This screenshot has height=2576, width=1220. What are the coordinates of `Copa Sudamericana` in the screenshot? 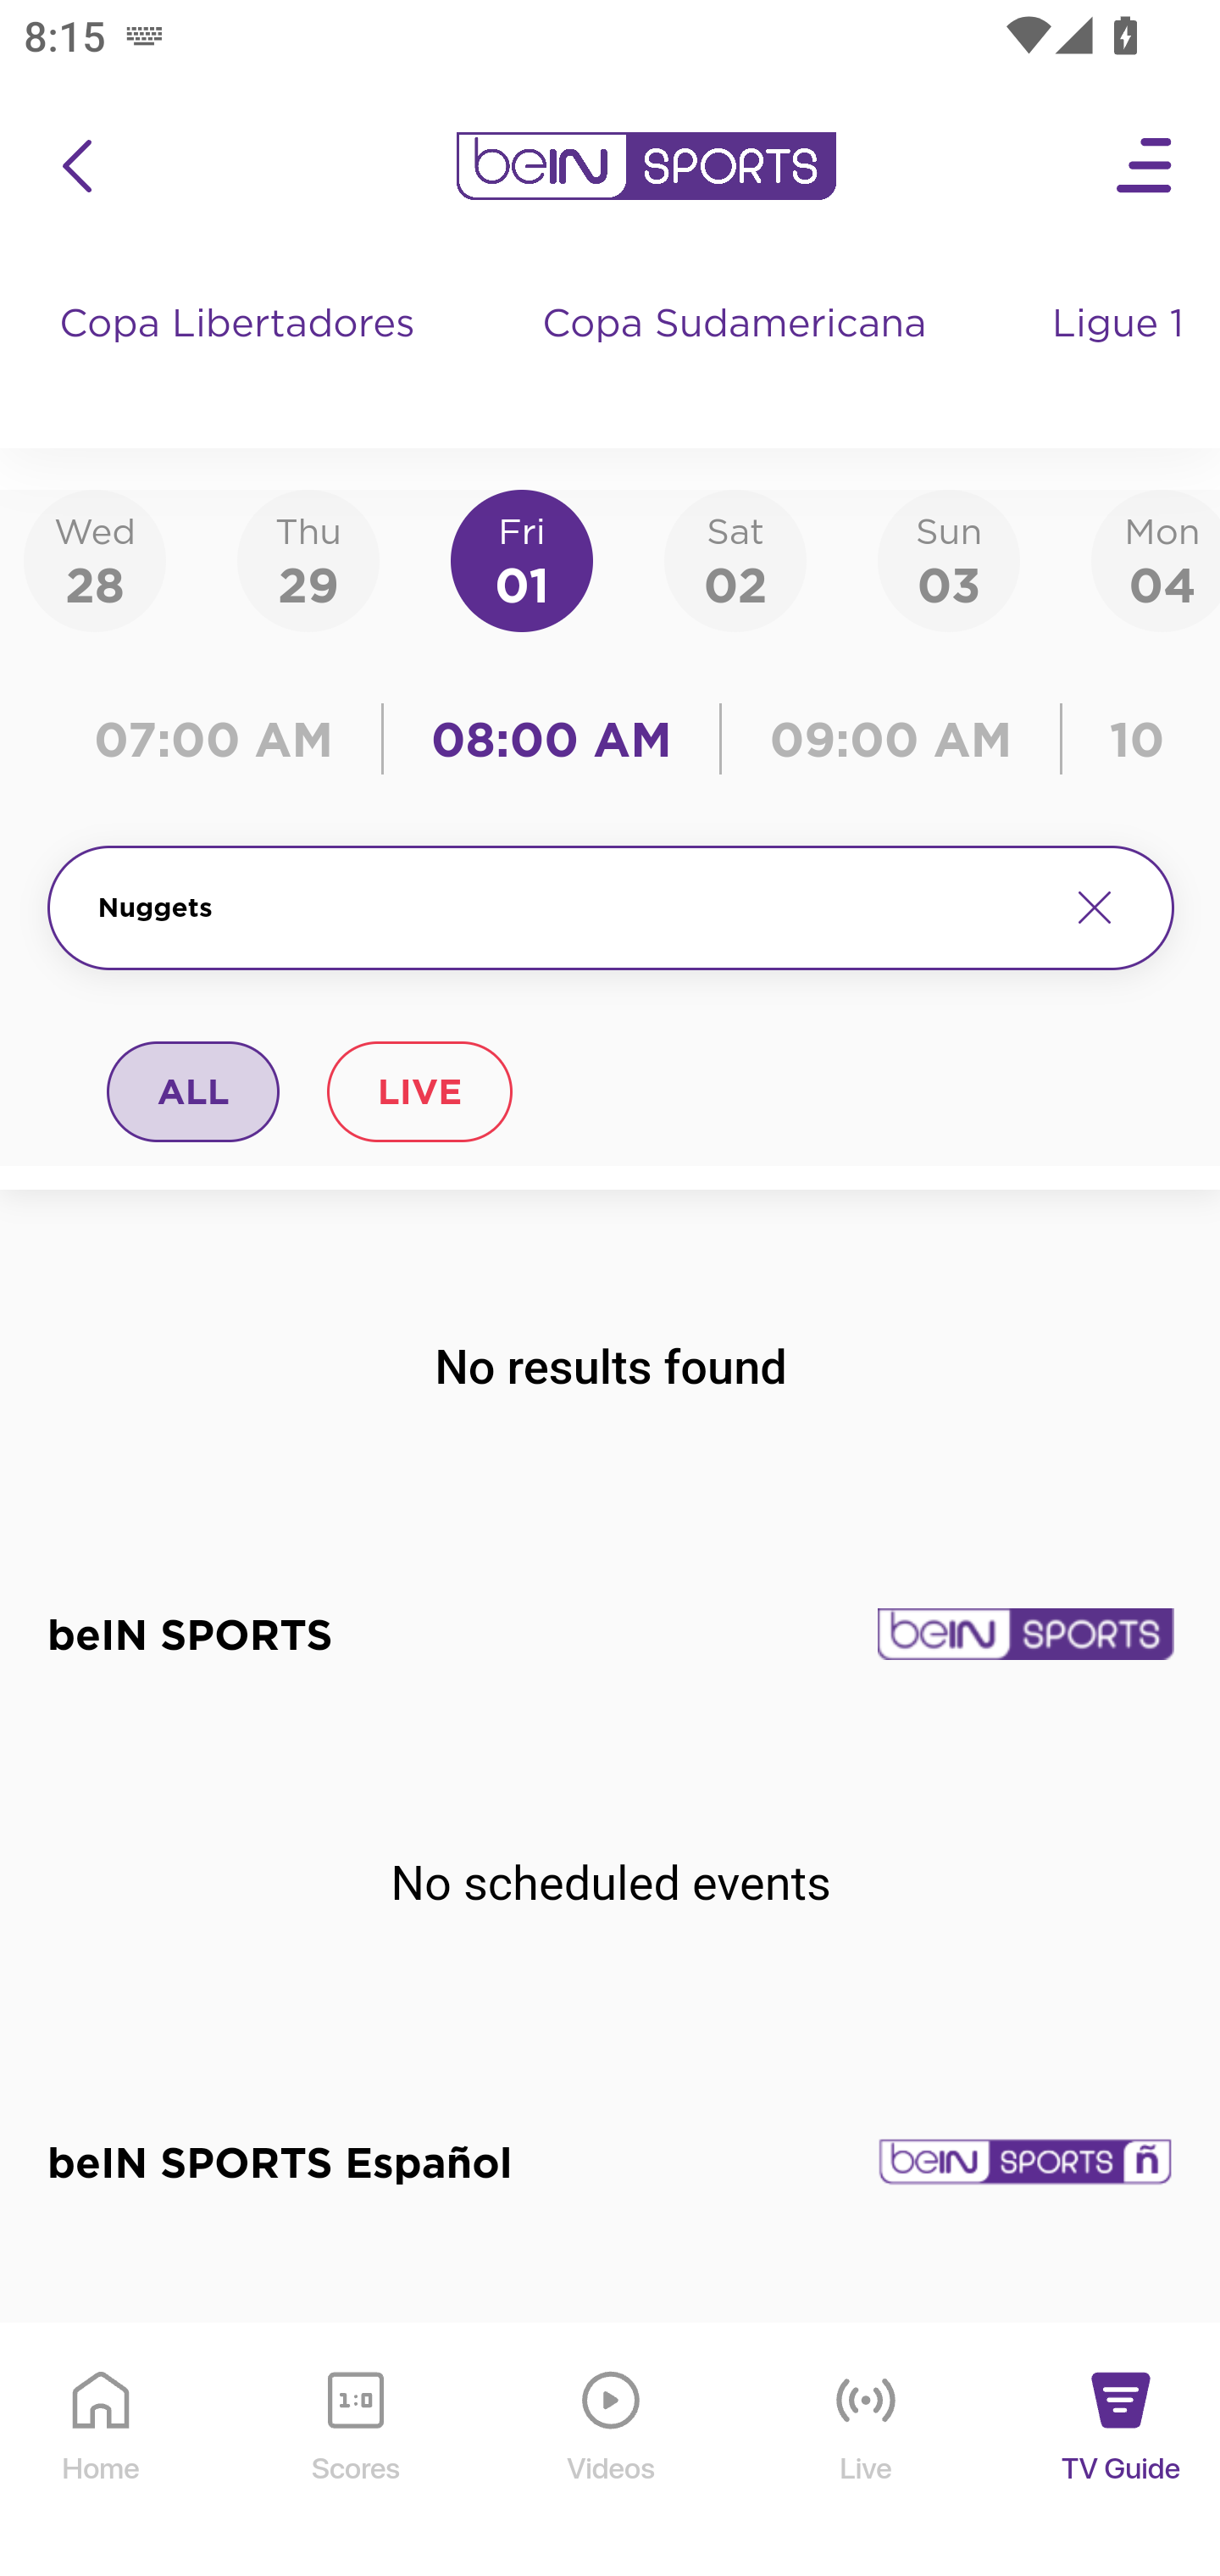 It's located at (737, 356).